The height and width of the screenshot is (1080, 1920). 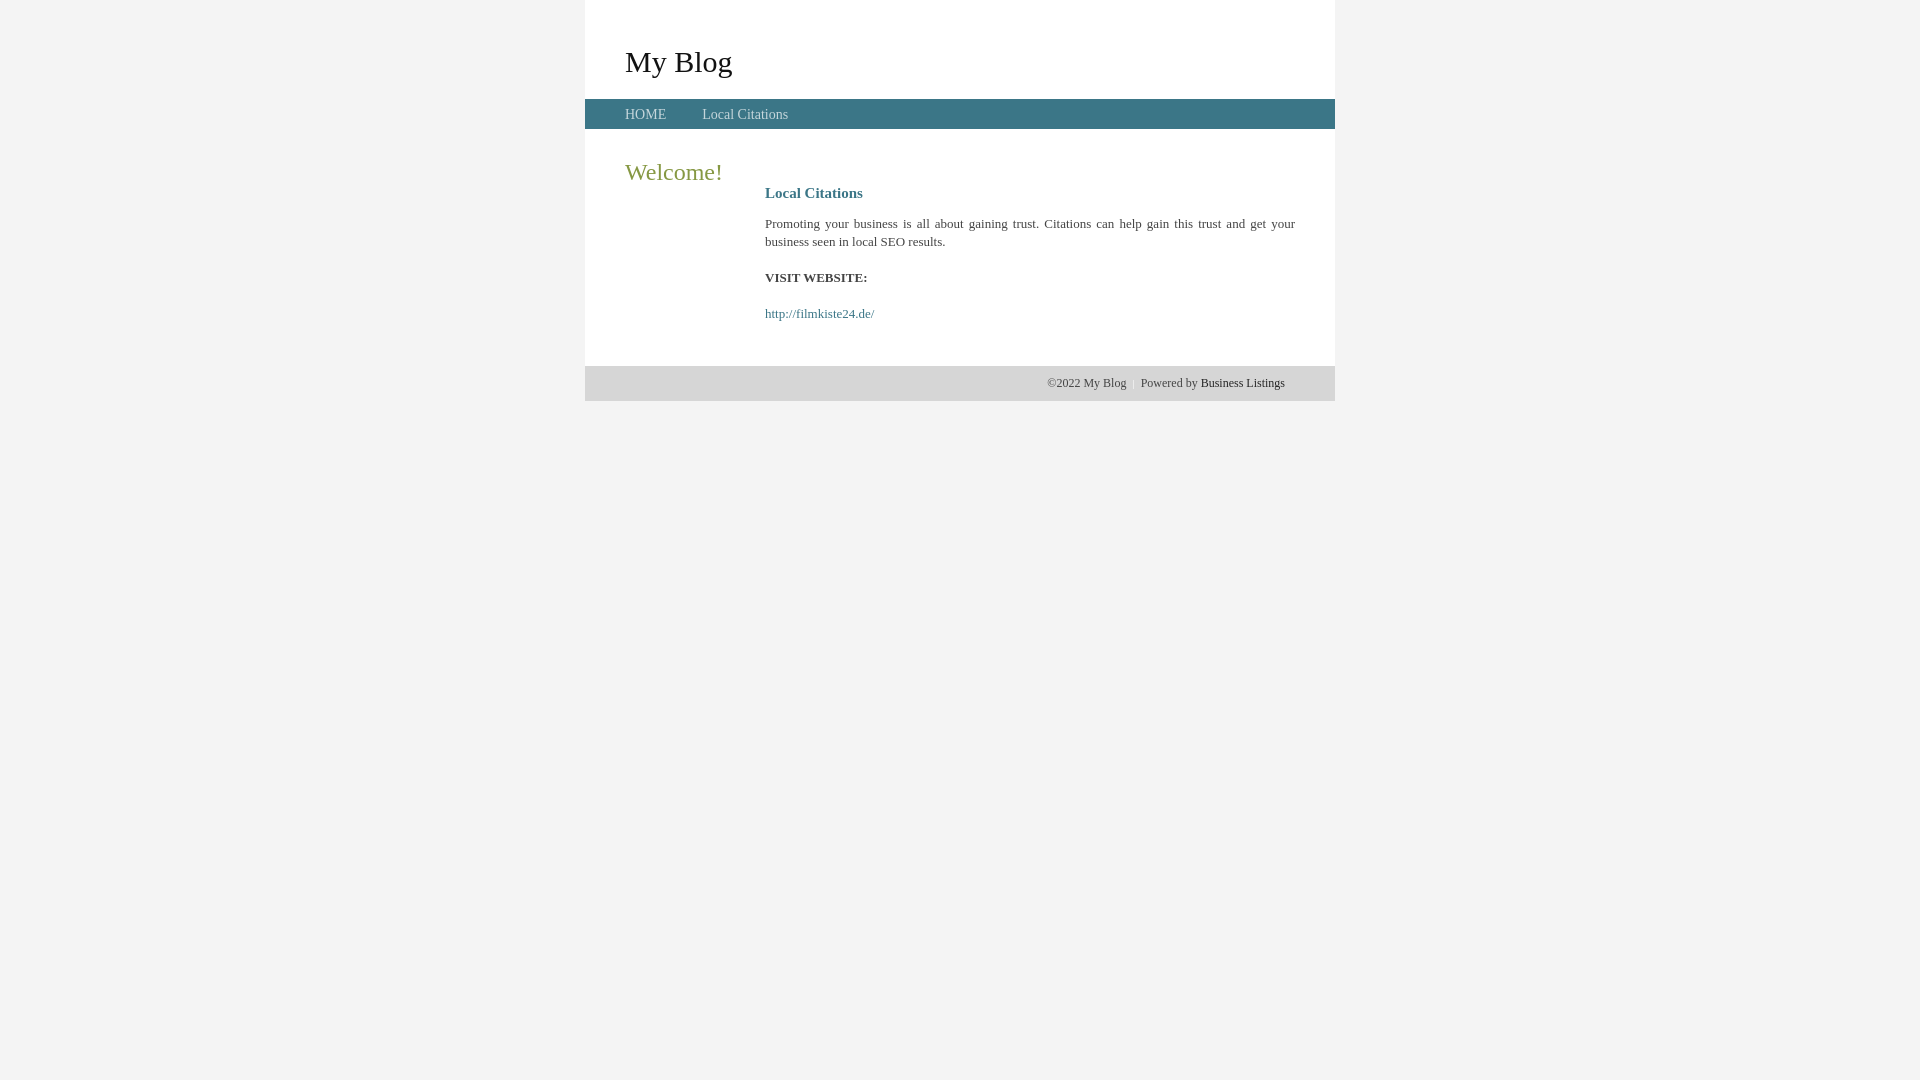 I want to click on HOME, so click(x=646, y=114).